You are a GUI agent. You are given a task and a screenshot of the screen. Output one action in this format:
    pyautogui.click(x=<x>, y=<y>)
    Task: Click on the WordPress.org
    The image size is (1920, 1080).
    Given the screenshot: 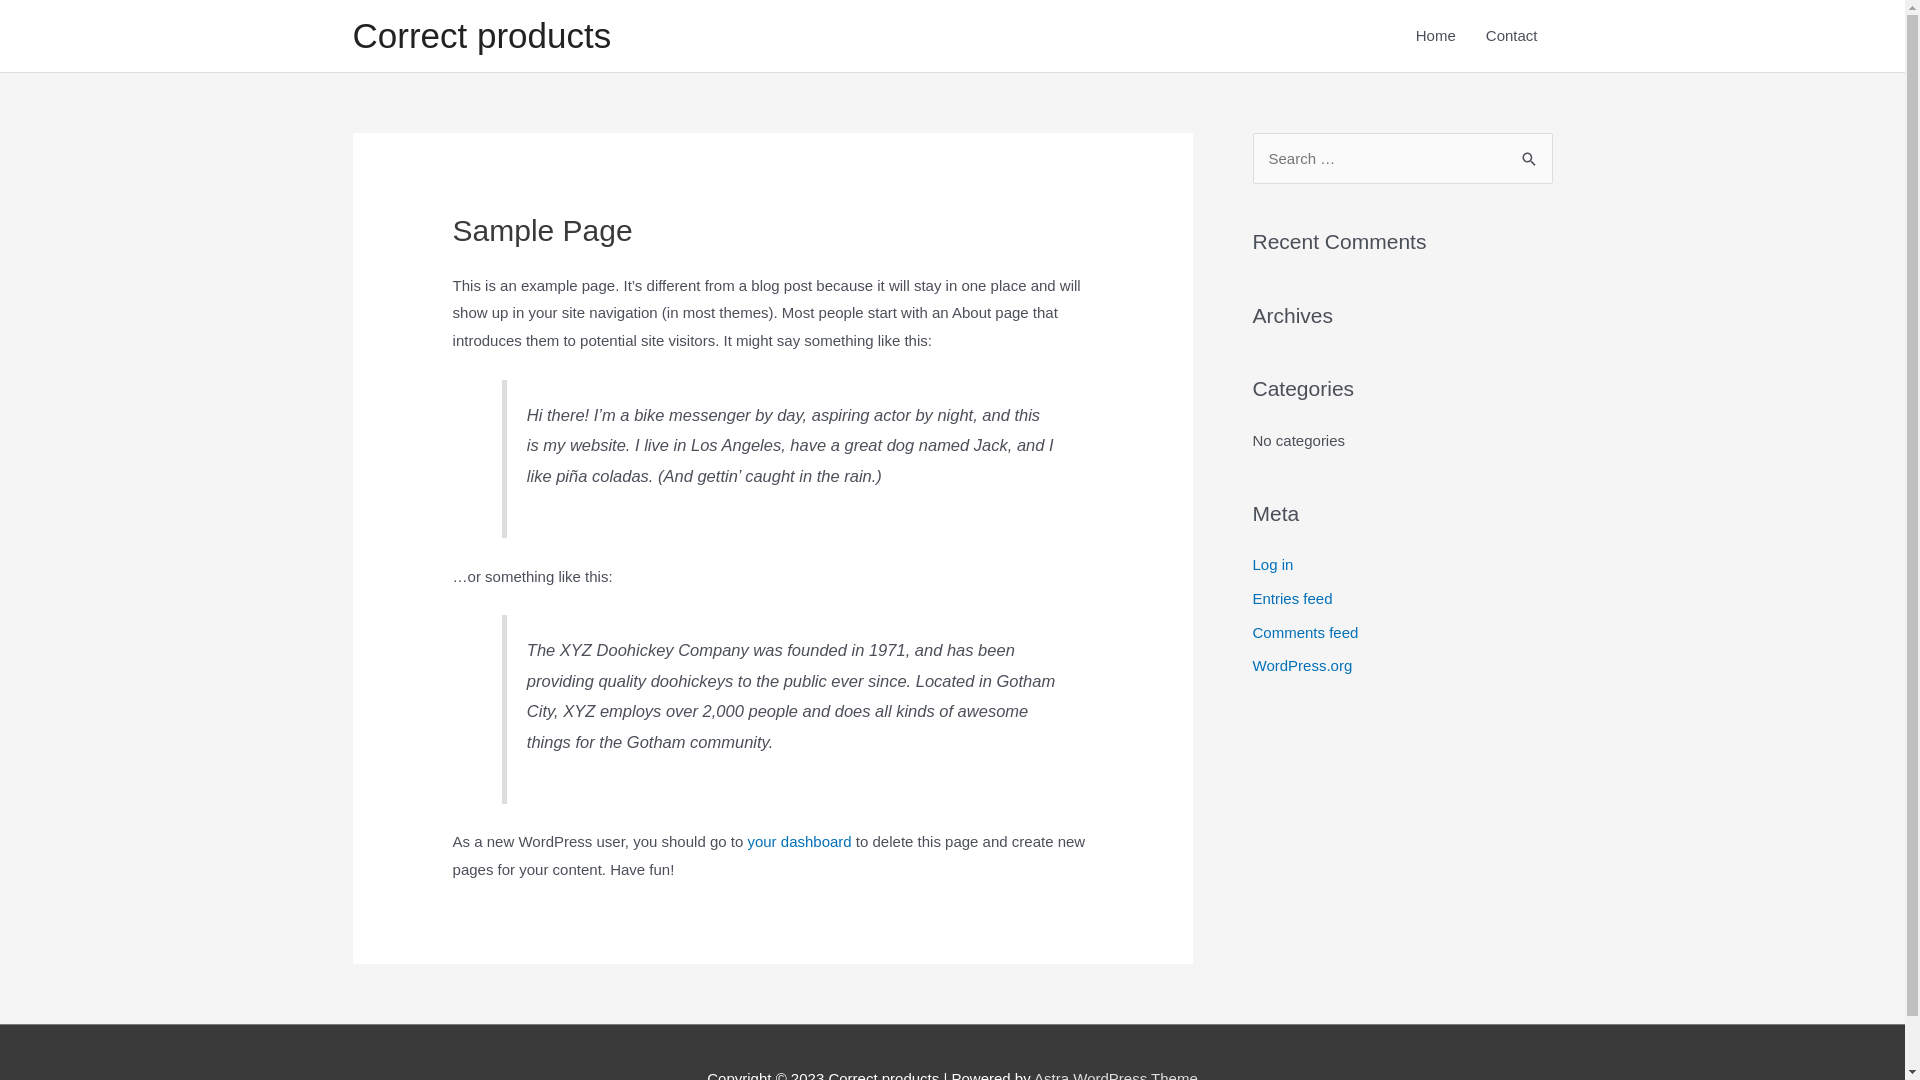 What is the action you would take?
    pyautogui.click(x=1302, y=666)
    